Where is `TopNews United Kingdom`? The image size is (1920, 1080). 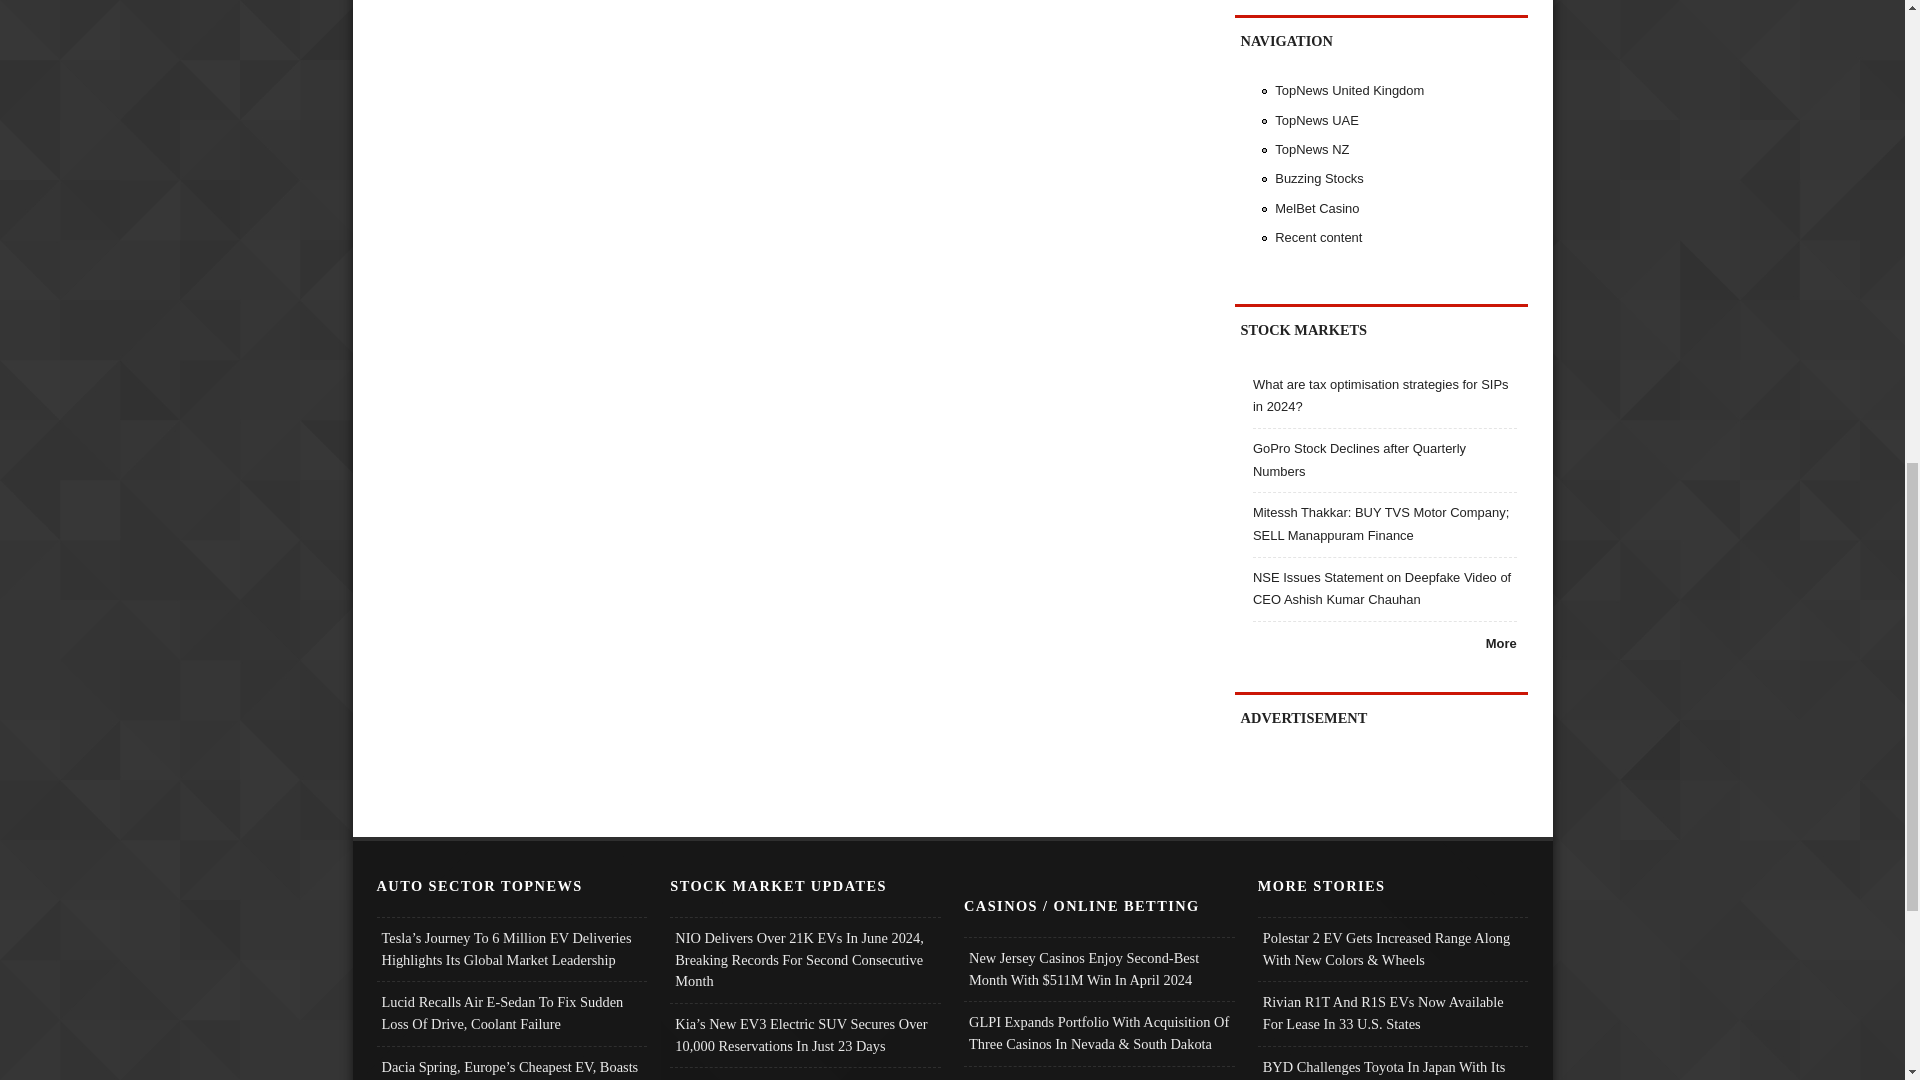 TopNews United Kingdom is located at coordinates (1349, 90).